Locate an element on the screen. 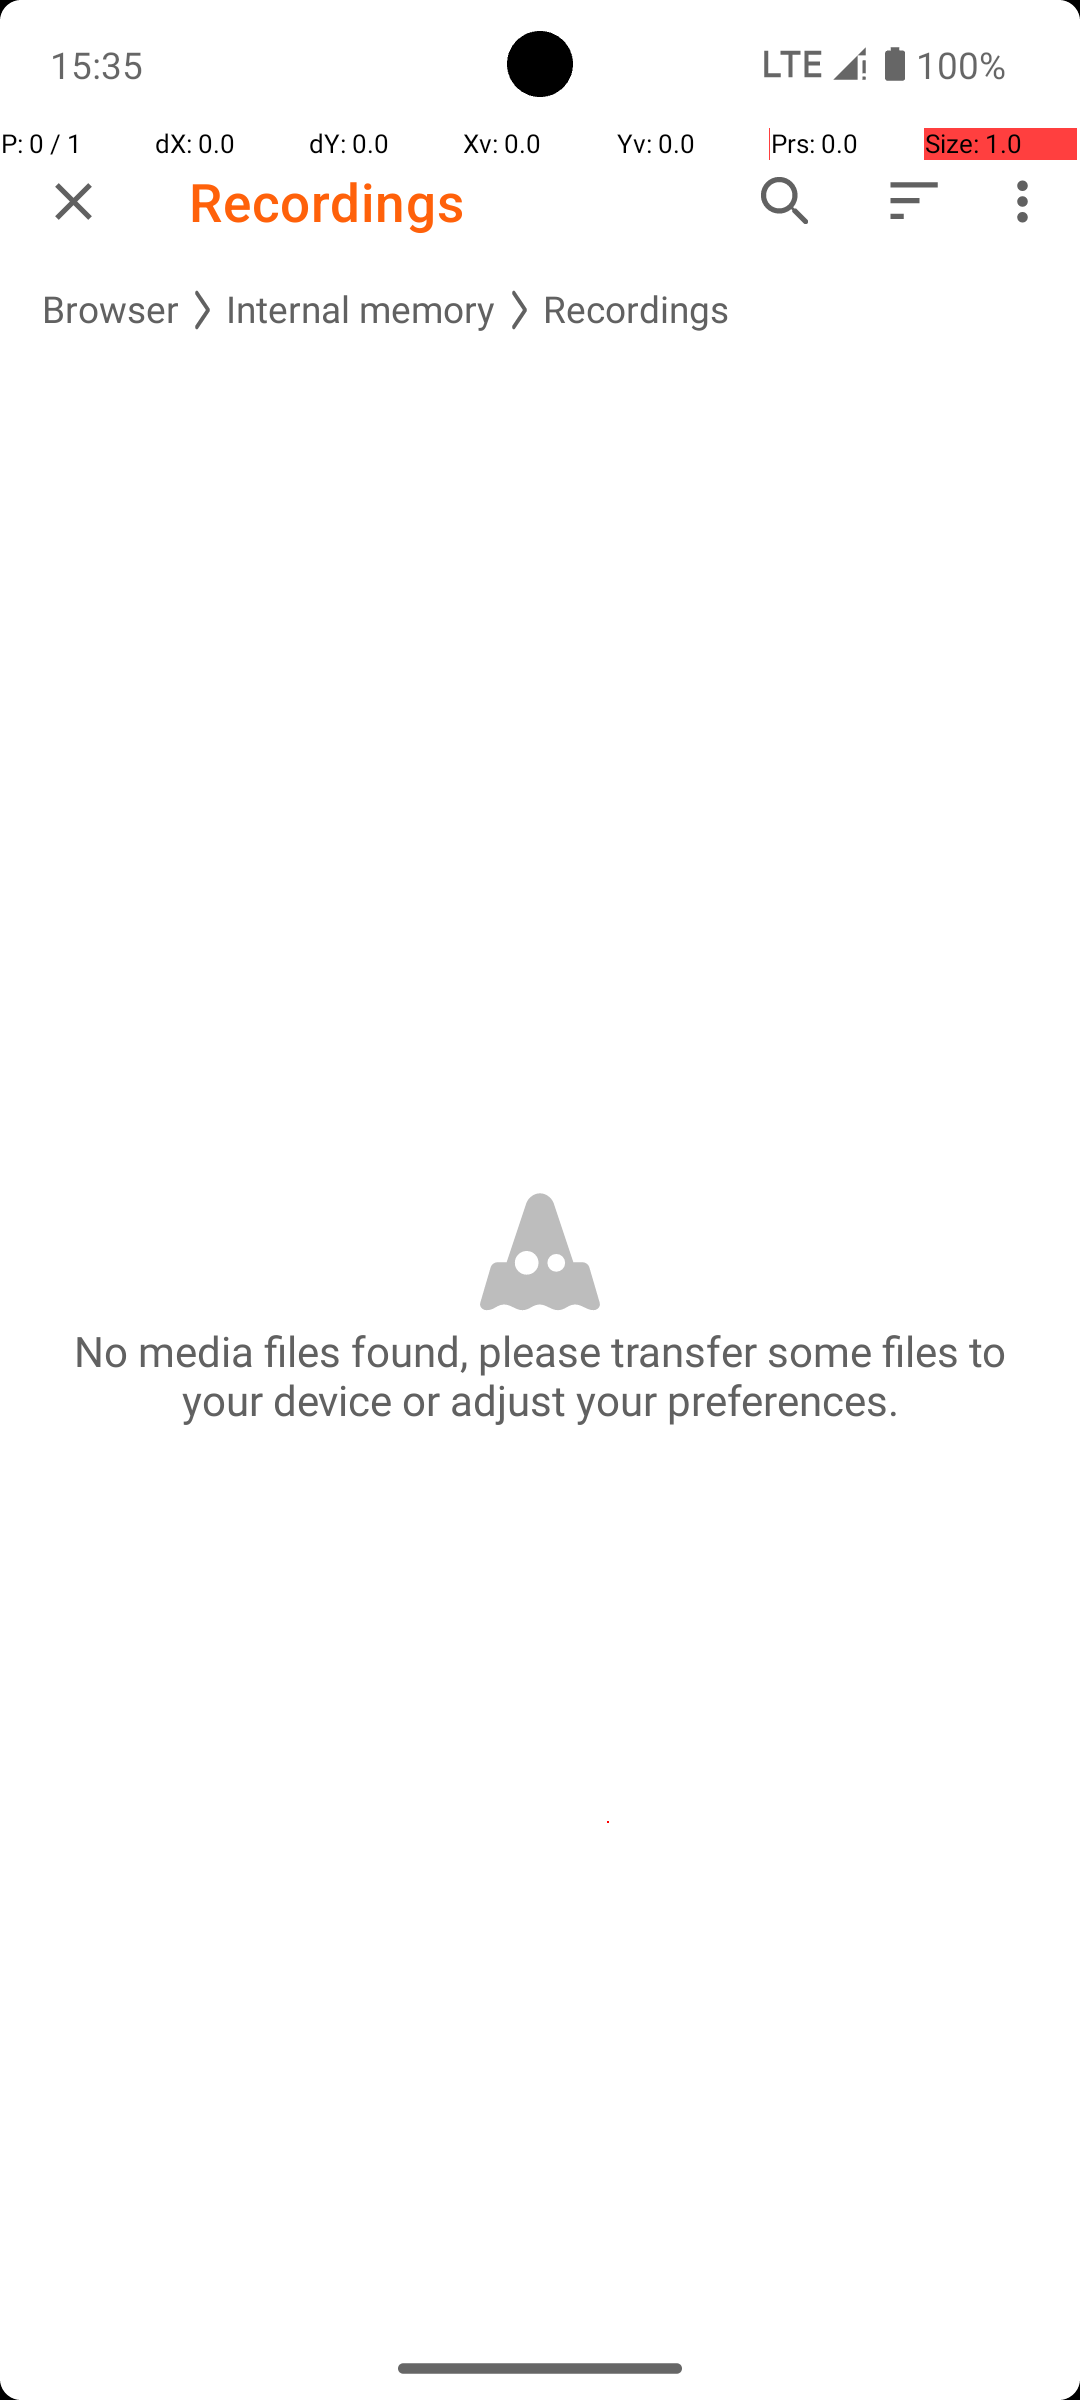 This screenshot has width=1080, height=2400. Browser is located at coordinates (110, 310).